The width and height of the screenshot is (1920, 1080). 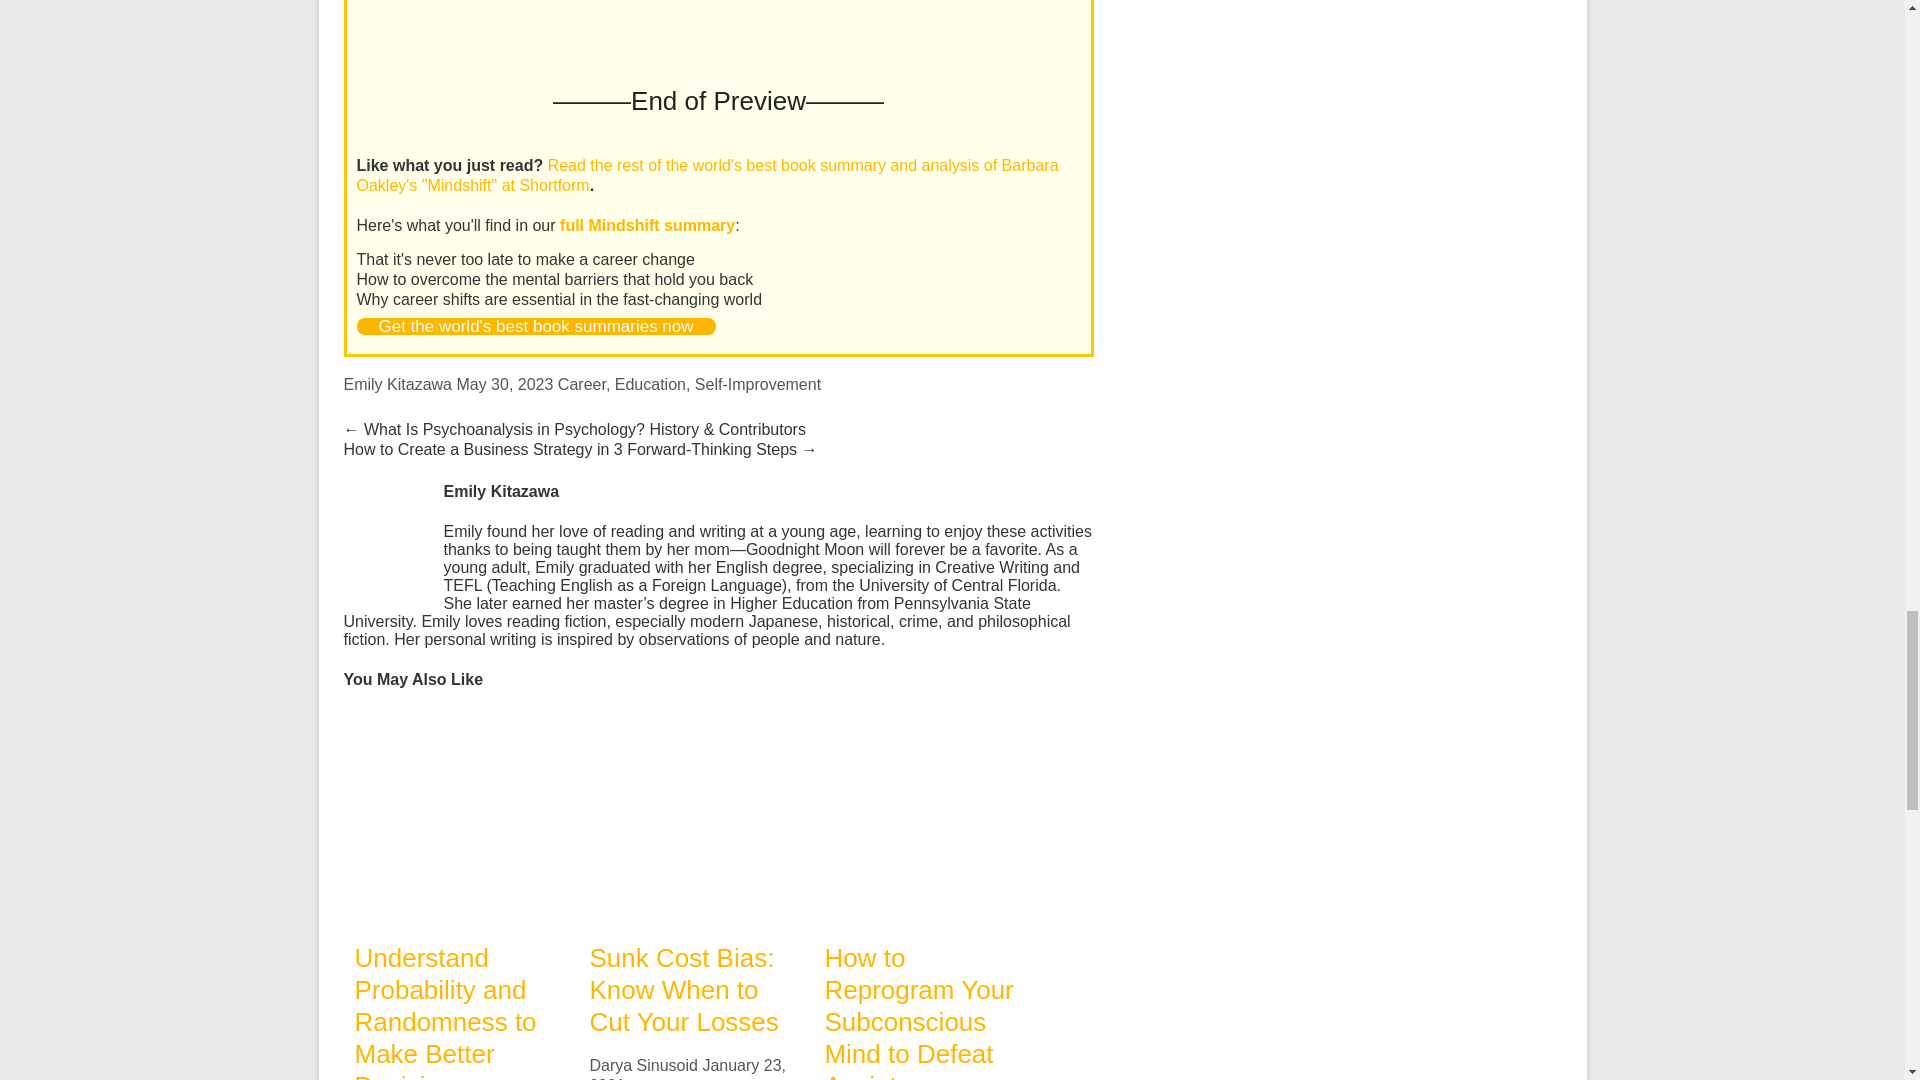 What do you see at coordinates (650, 384) in the screenshot?
I see `Education` at bounding box center [650, 384].